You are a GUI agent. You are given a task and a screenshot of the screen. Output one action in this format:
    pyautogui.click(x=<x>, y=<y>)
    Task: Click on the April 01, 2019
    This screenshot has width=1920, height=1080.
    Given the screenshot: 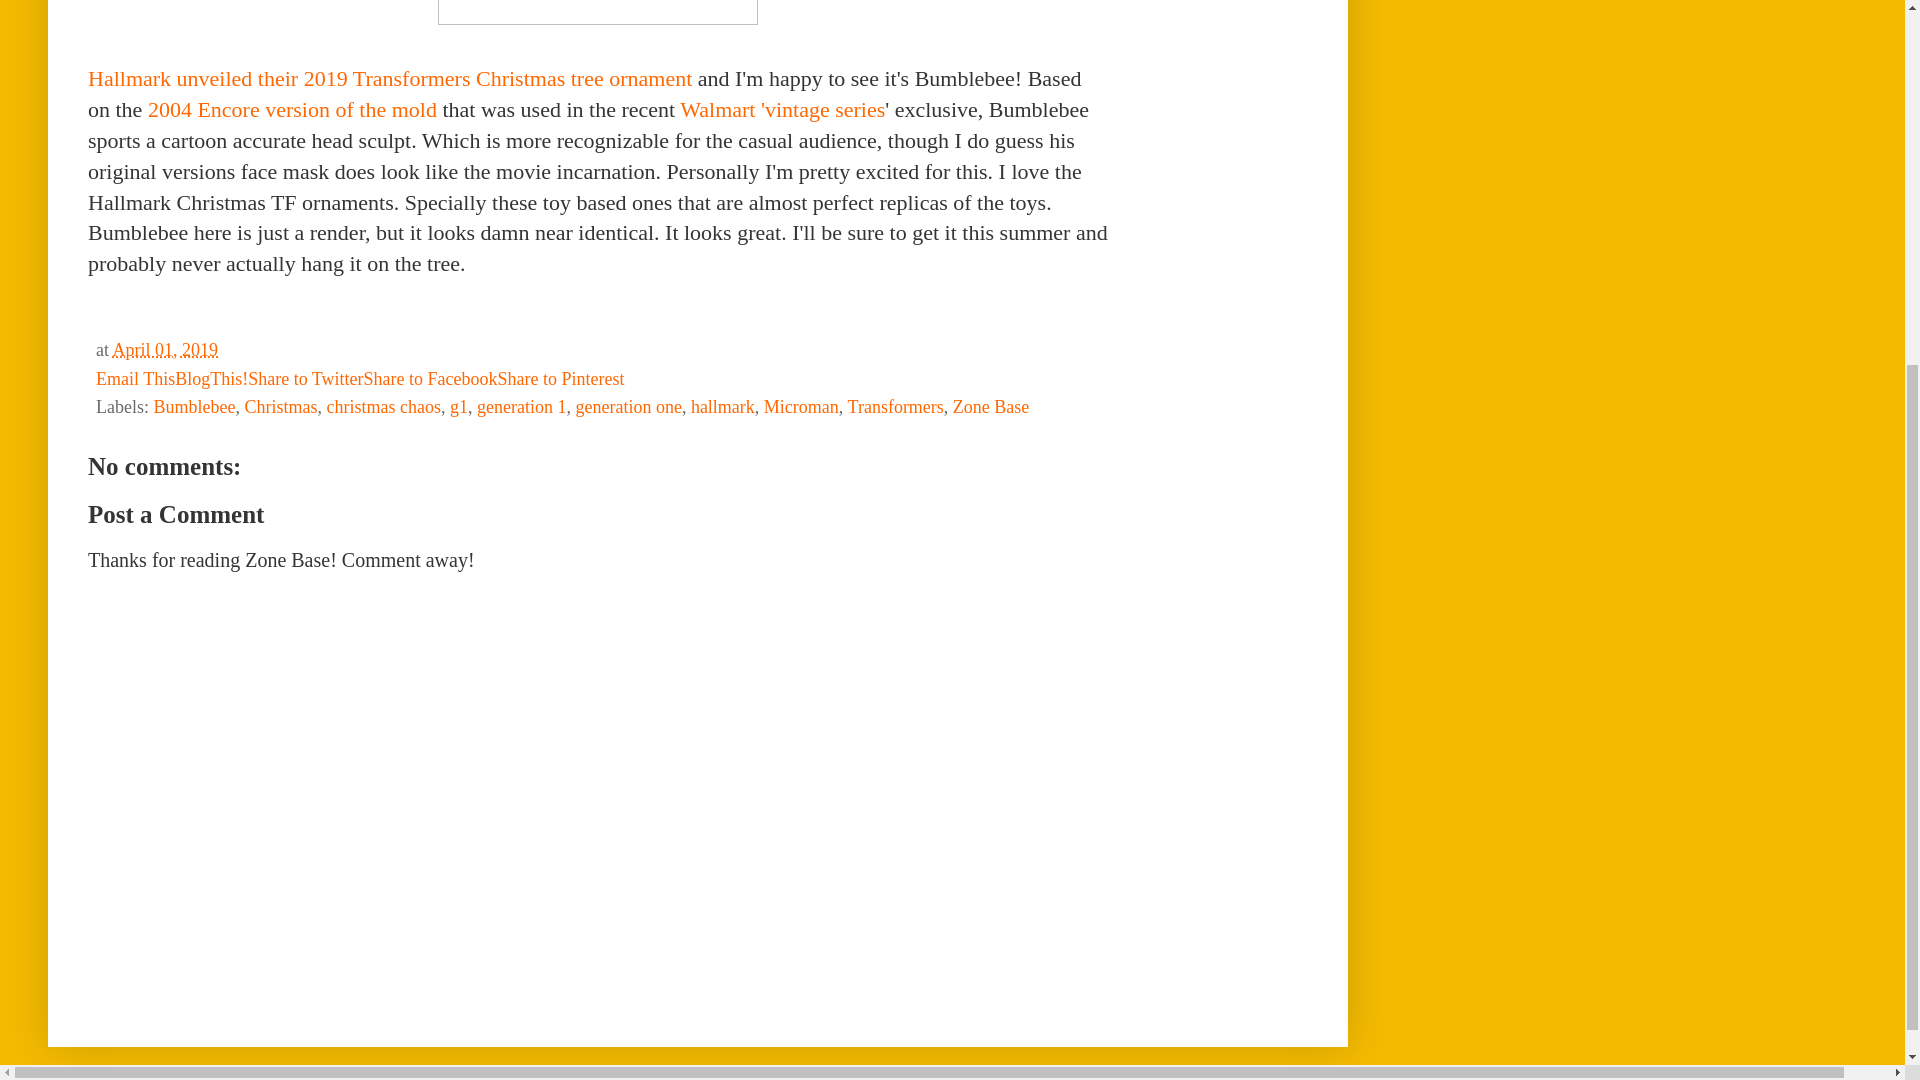 What is the action you would take?
    pyautogui.click(x=164, y=350)
    